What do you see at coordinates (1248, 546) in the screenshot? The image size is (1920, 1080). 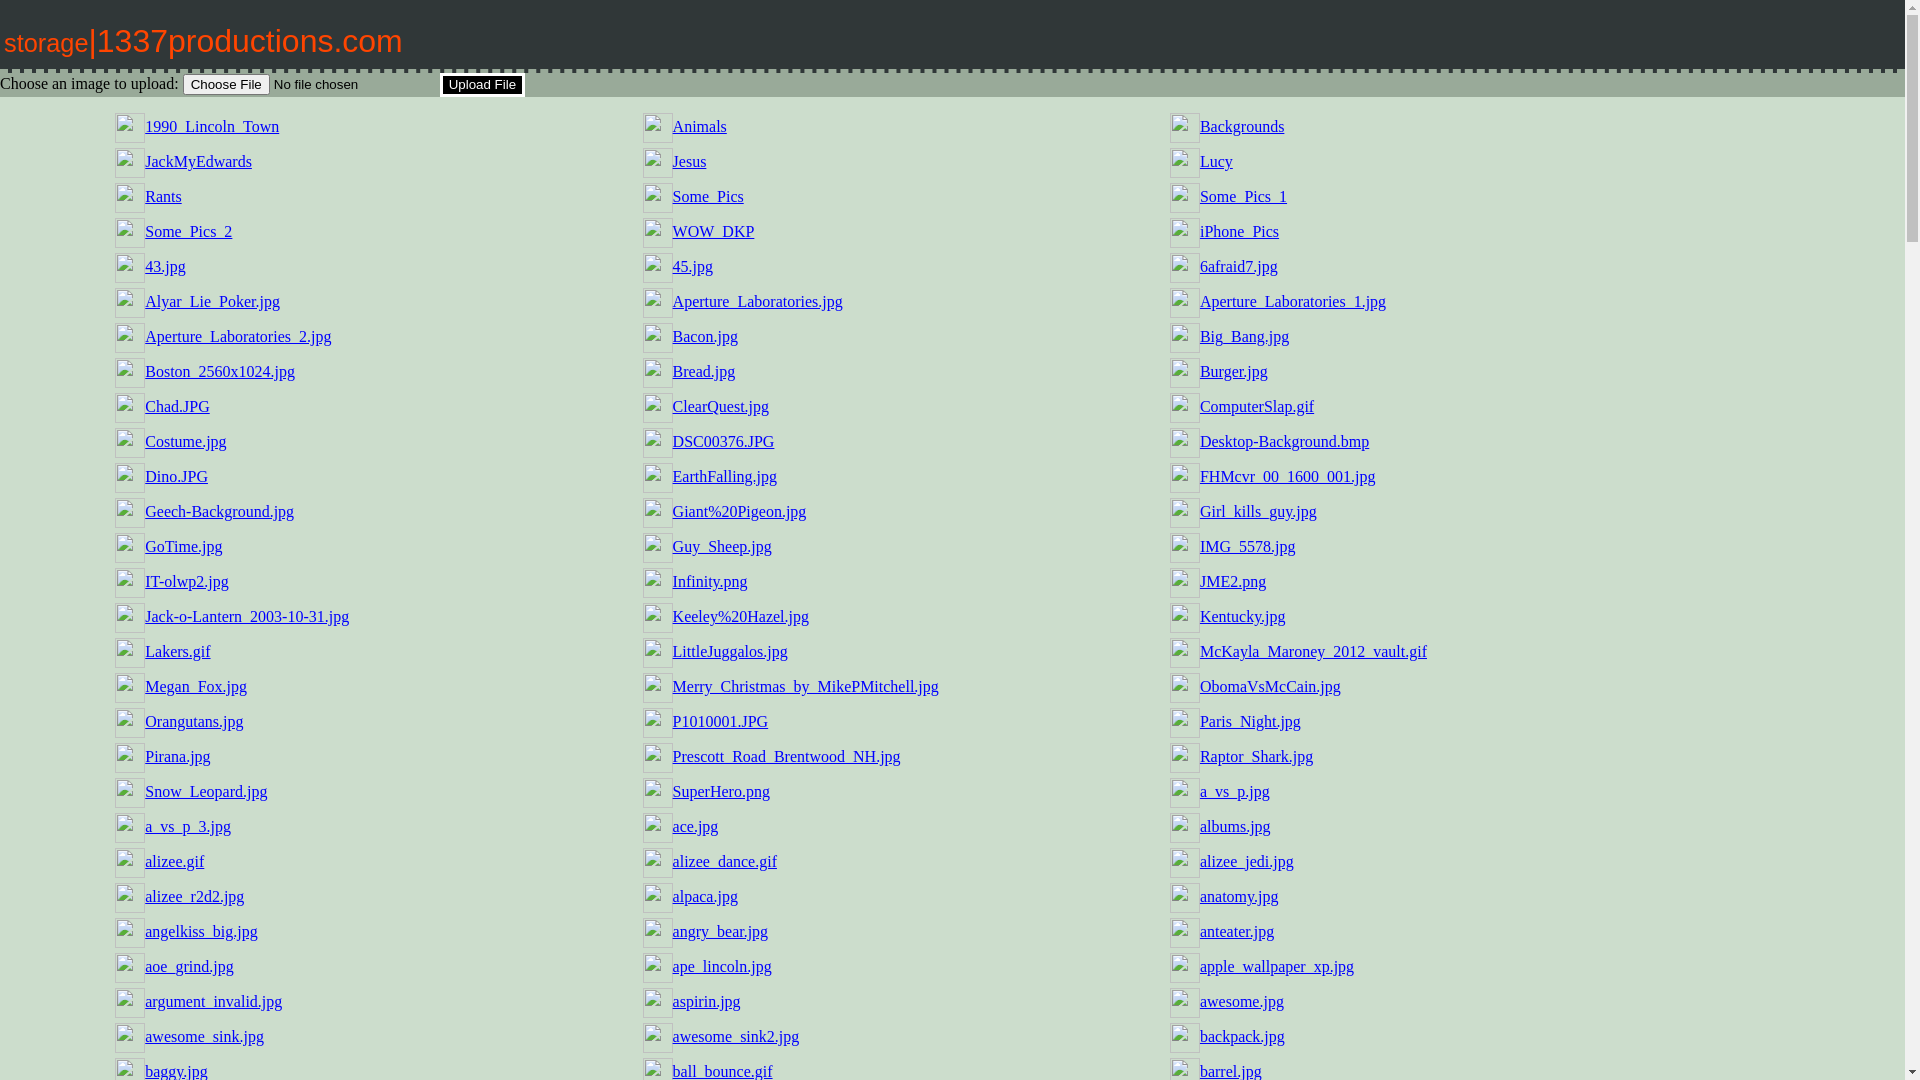 I see `IMG_5578.jpg` at bounding box center [1248, 546].